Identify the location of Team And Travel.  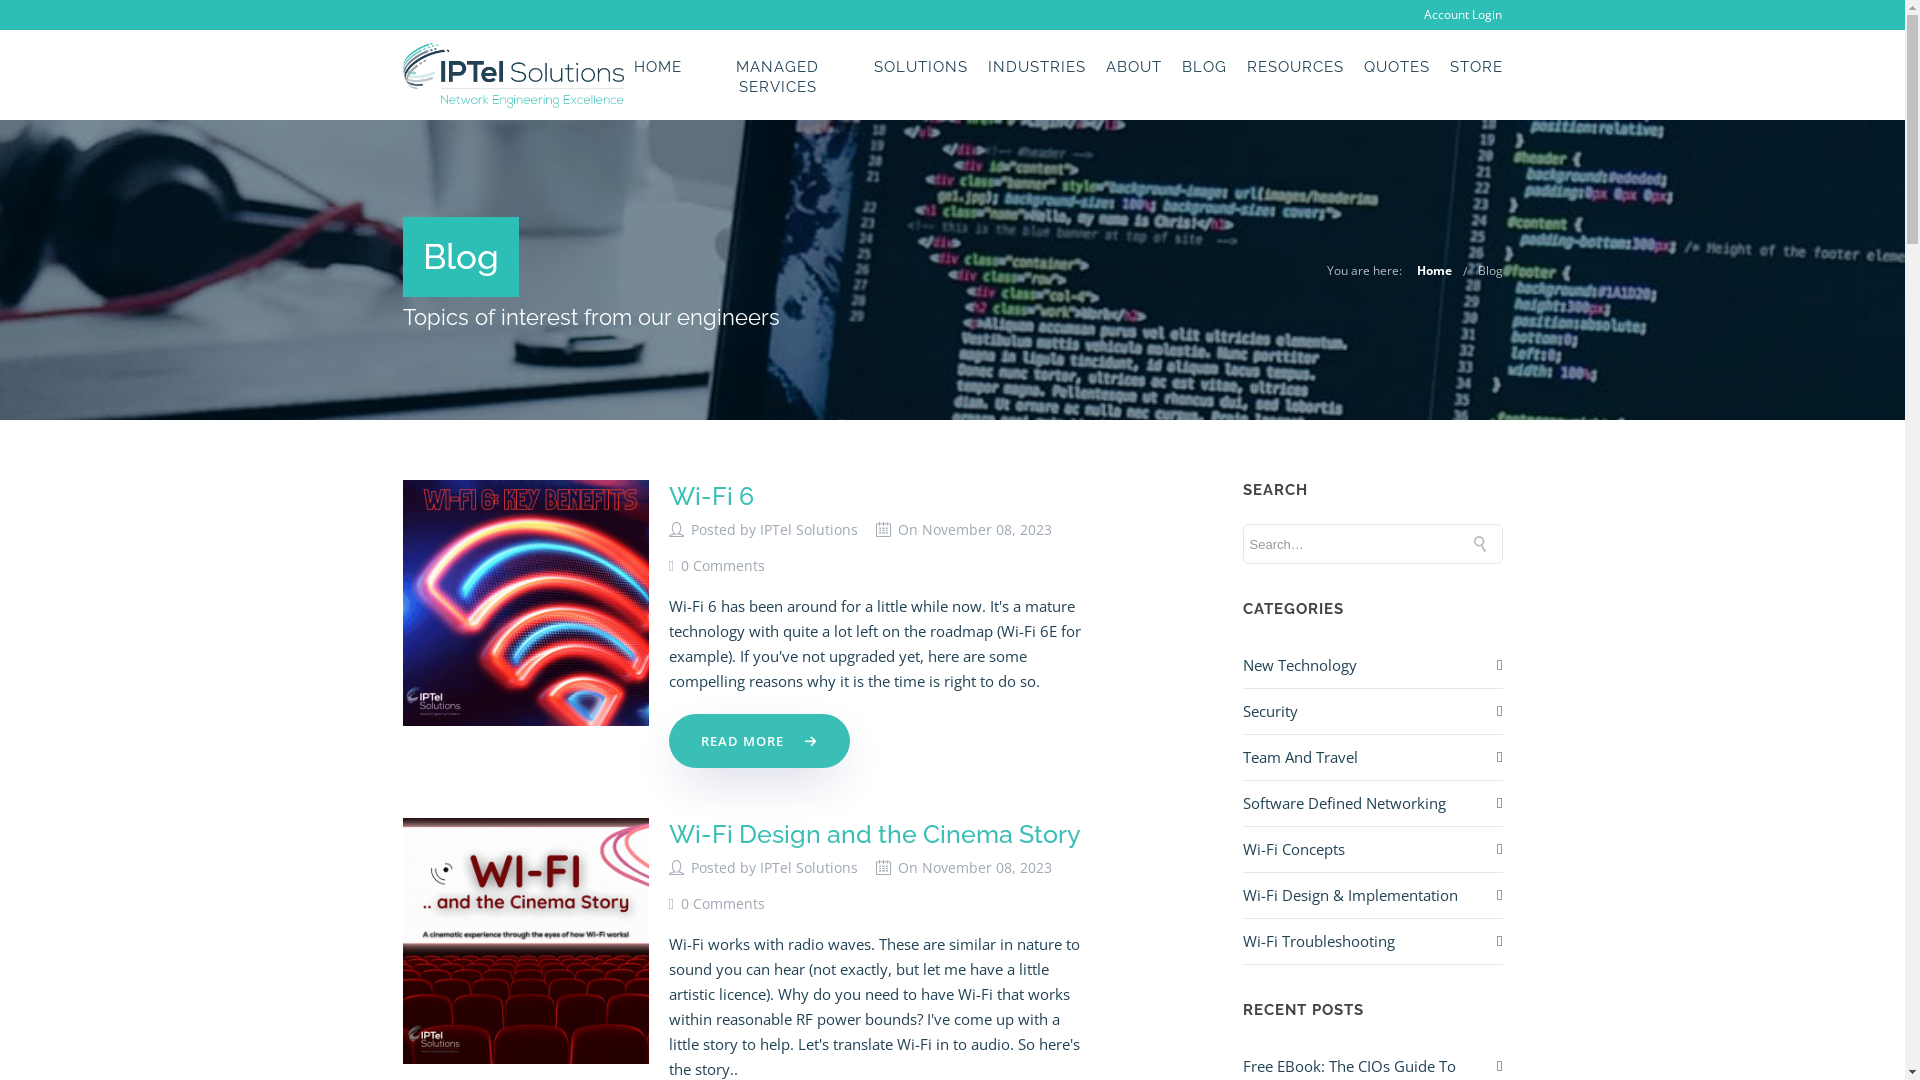
(1300, 757).